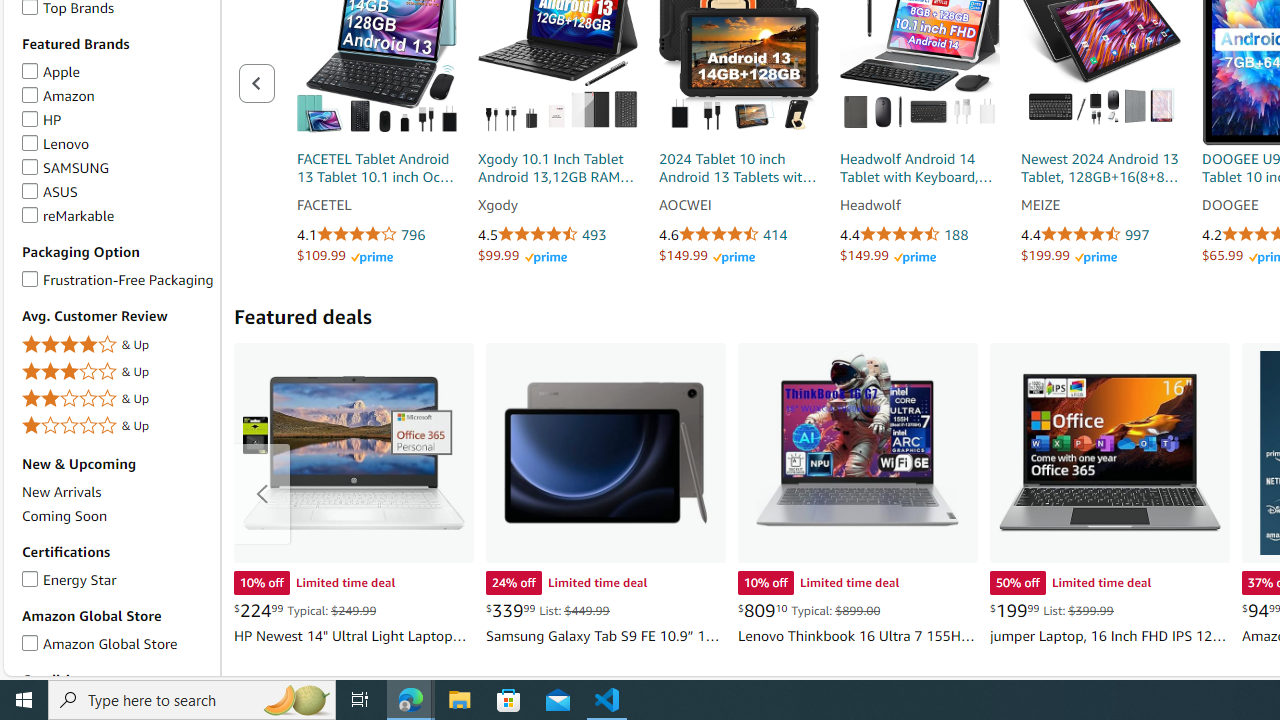 Image resolution: width=1280 pixels, height=720 pixels. I want to click on ASUSASUS, so click(117, 192).